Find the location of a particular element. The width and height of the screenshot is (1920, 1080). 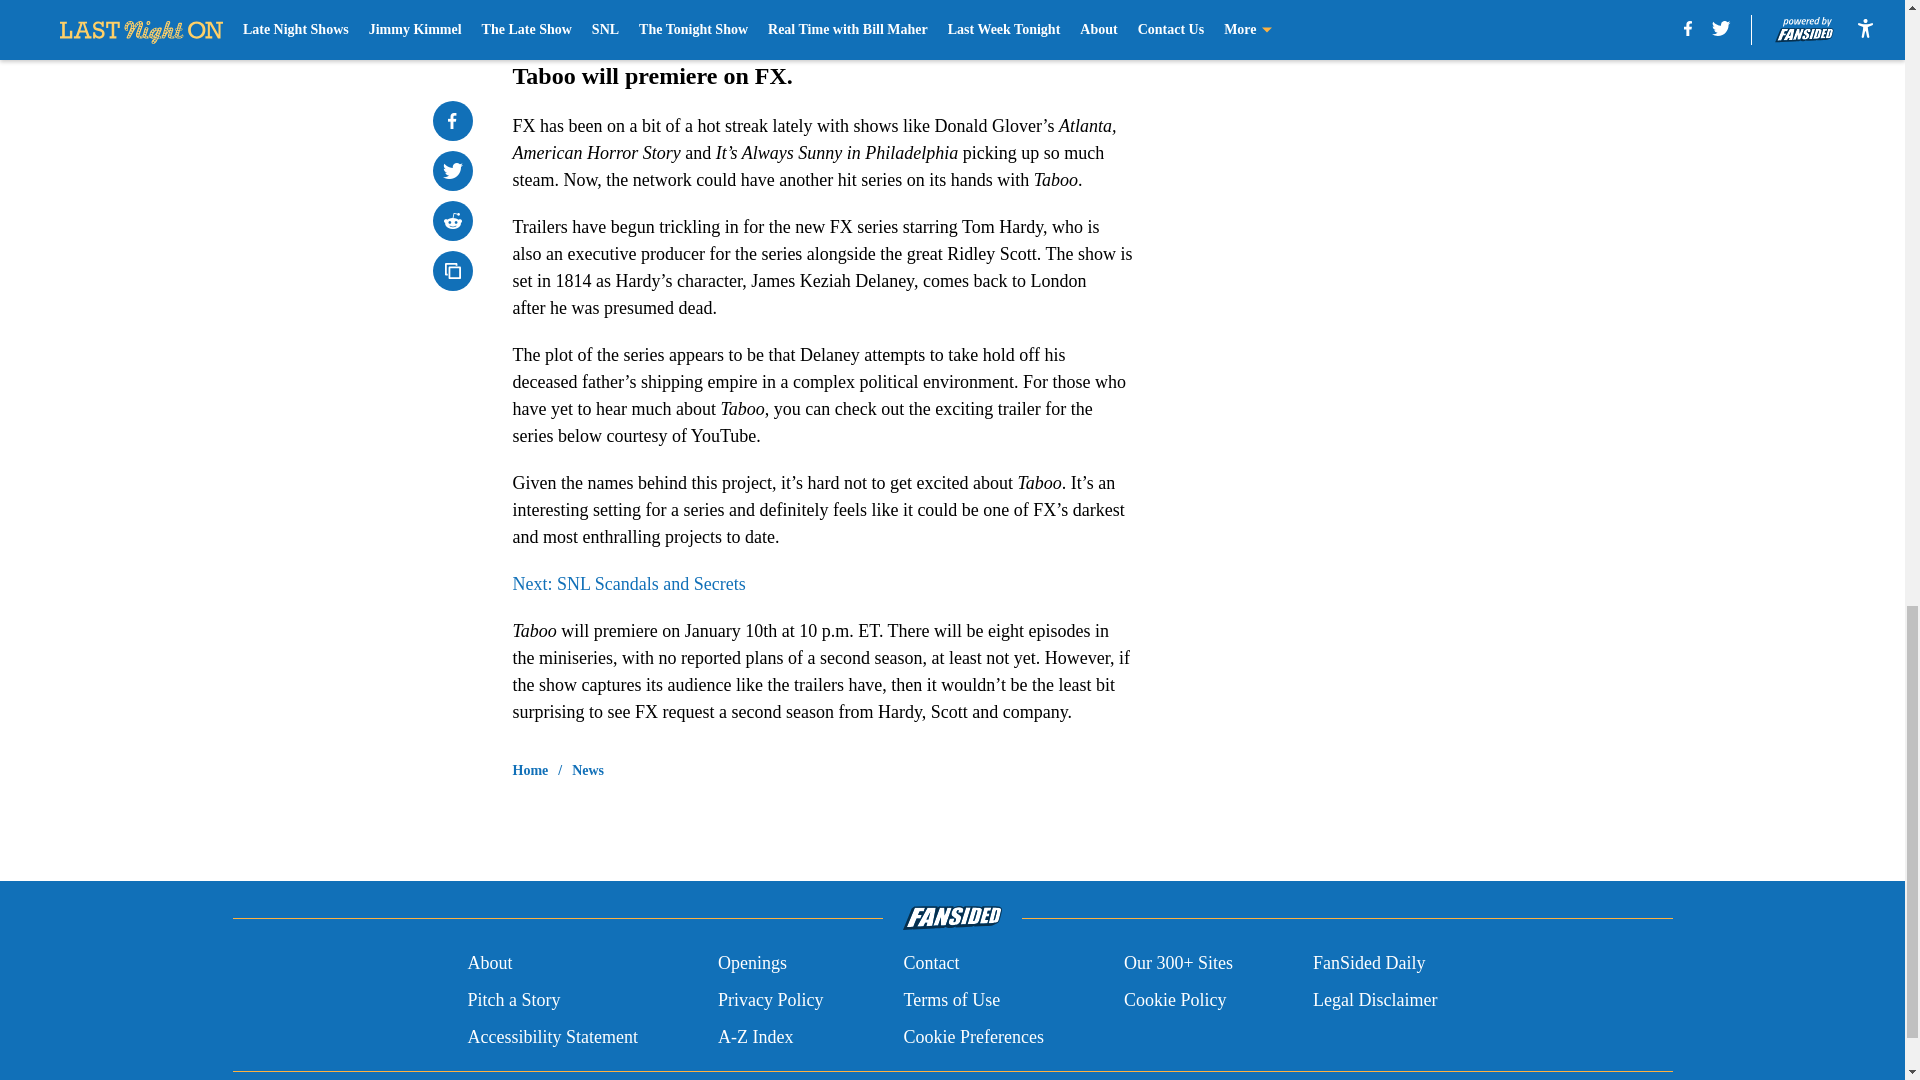

About is located at coordinates (489, 964).